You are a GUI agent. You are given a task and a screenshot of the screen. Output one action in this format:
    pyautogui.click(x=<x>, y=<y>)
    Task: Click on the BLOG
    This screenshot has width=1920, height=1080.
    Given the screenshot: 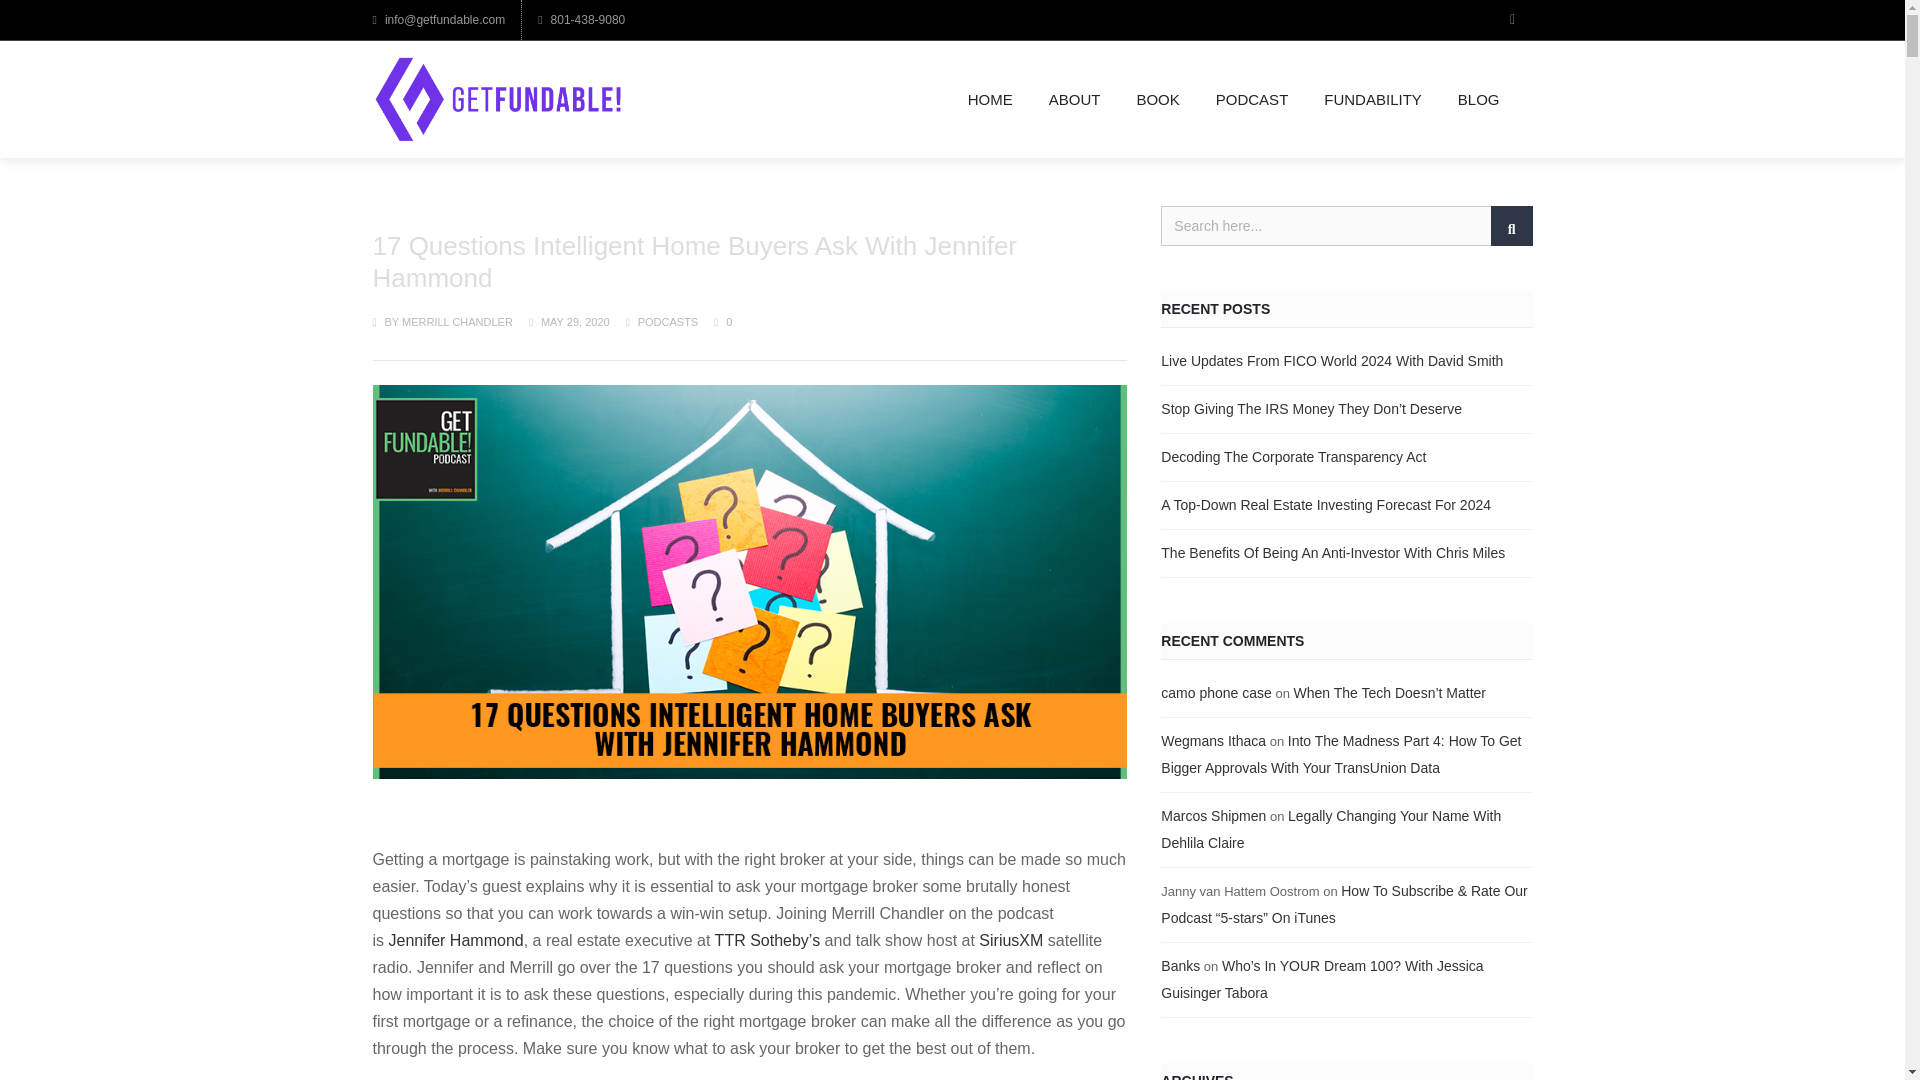 What is the action you would take?
    pyautogui.click(x=1479, y=99)
    